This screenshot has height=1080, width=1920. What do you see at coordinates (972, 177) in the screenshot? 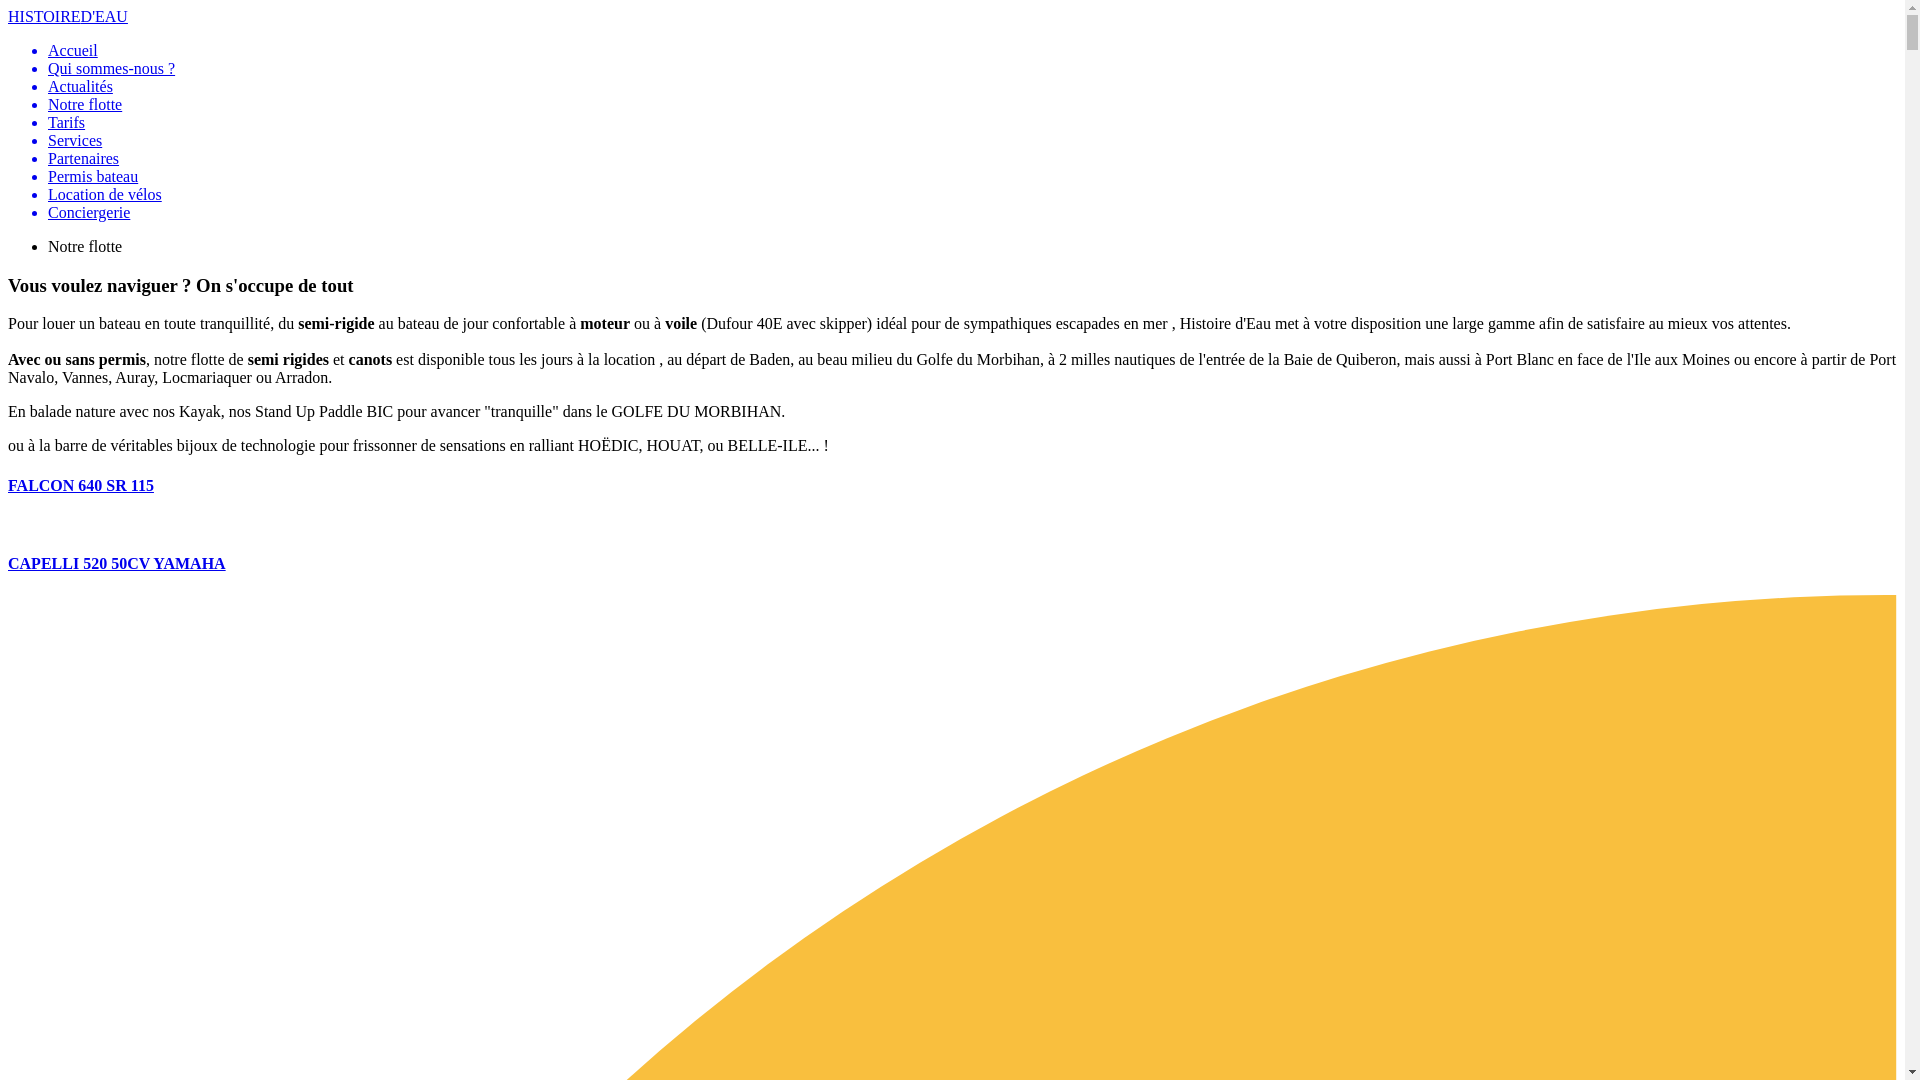
I see `Permis bateau` at bounding box center [972, 177].